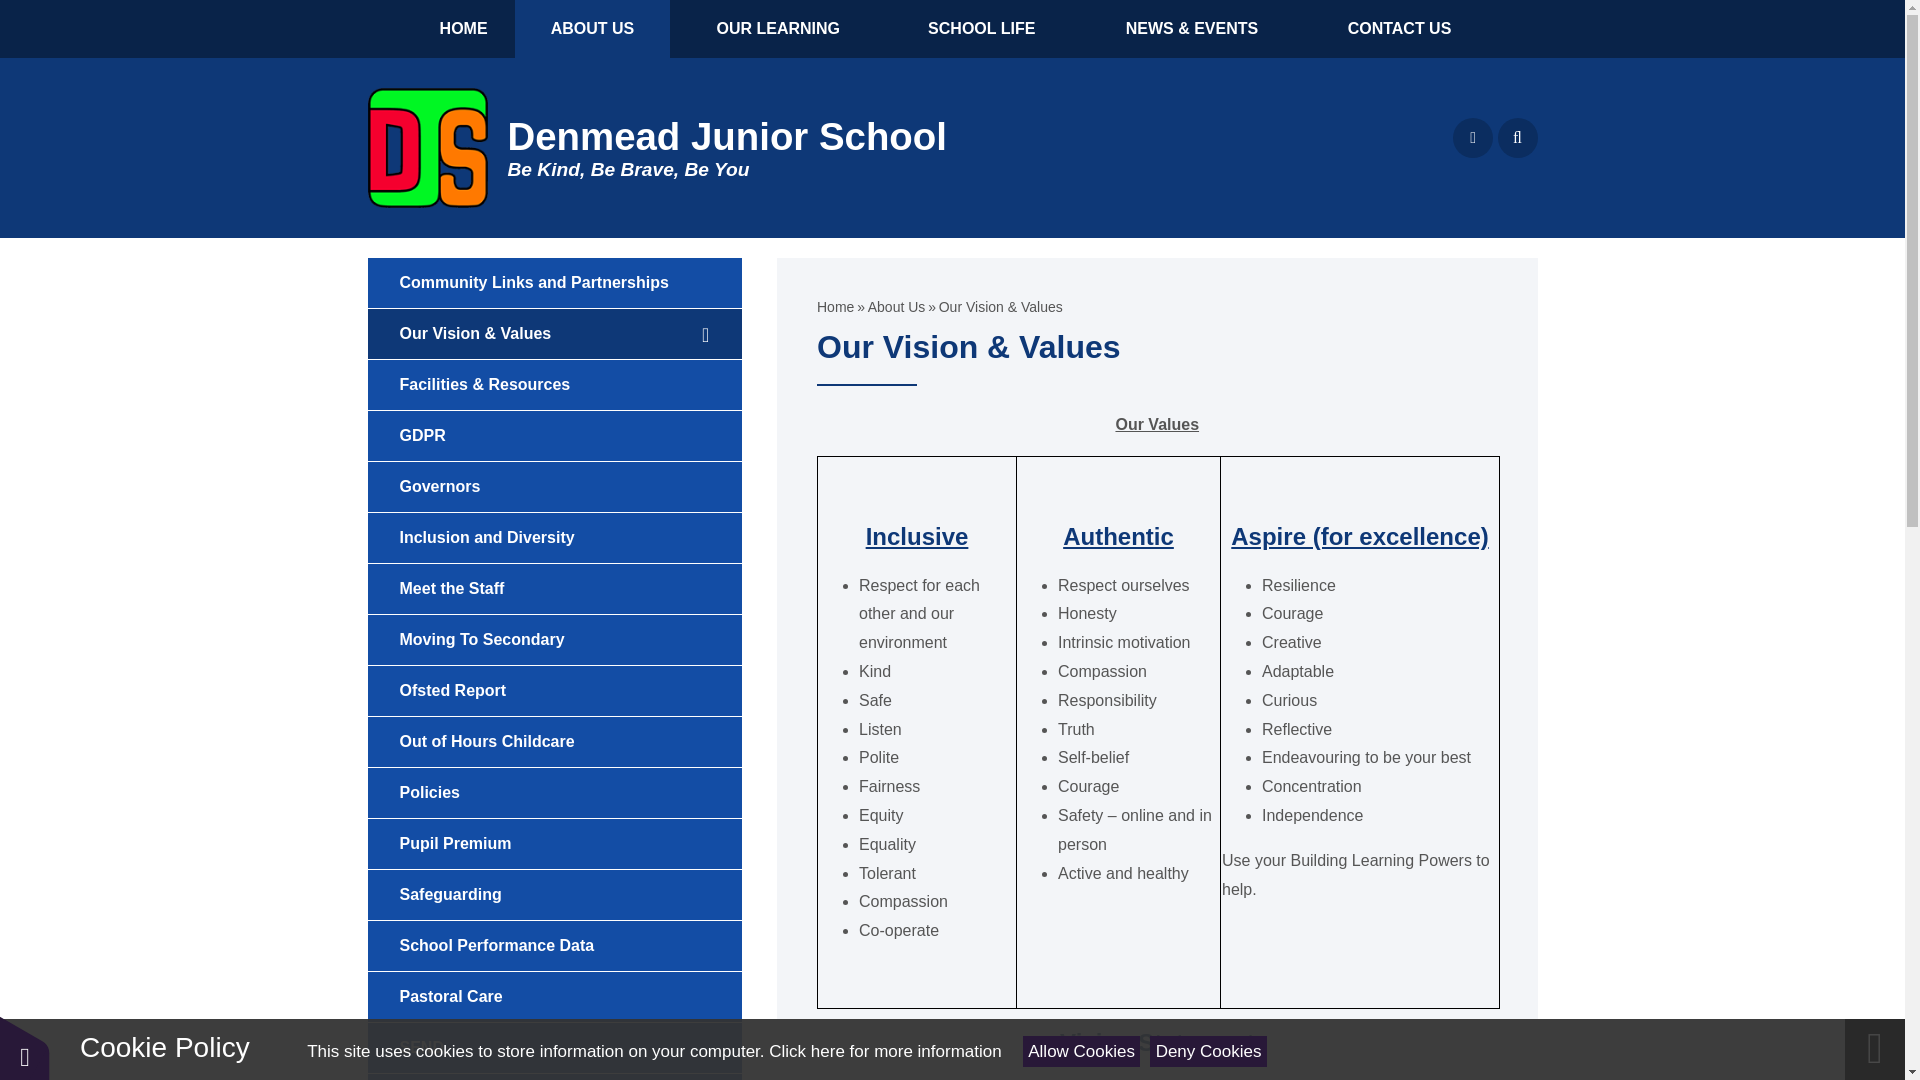 The height and width of the screenshot is (1080, 1920). Describe the element at coordinates (592, 29) in the screenshot. I see `ABOUT US` at that location.